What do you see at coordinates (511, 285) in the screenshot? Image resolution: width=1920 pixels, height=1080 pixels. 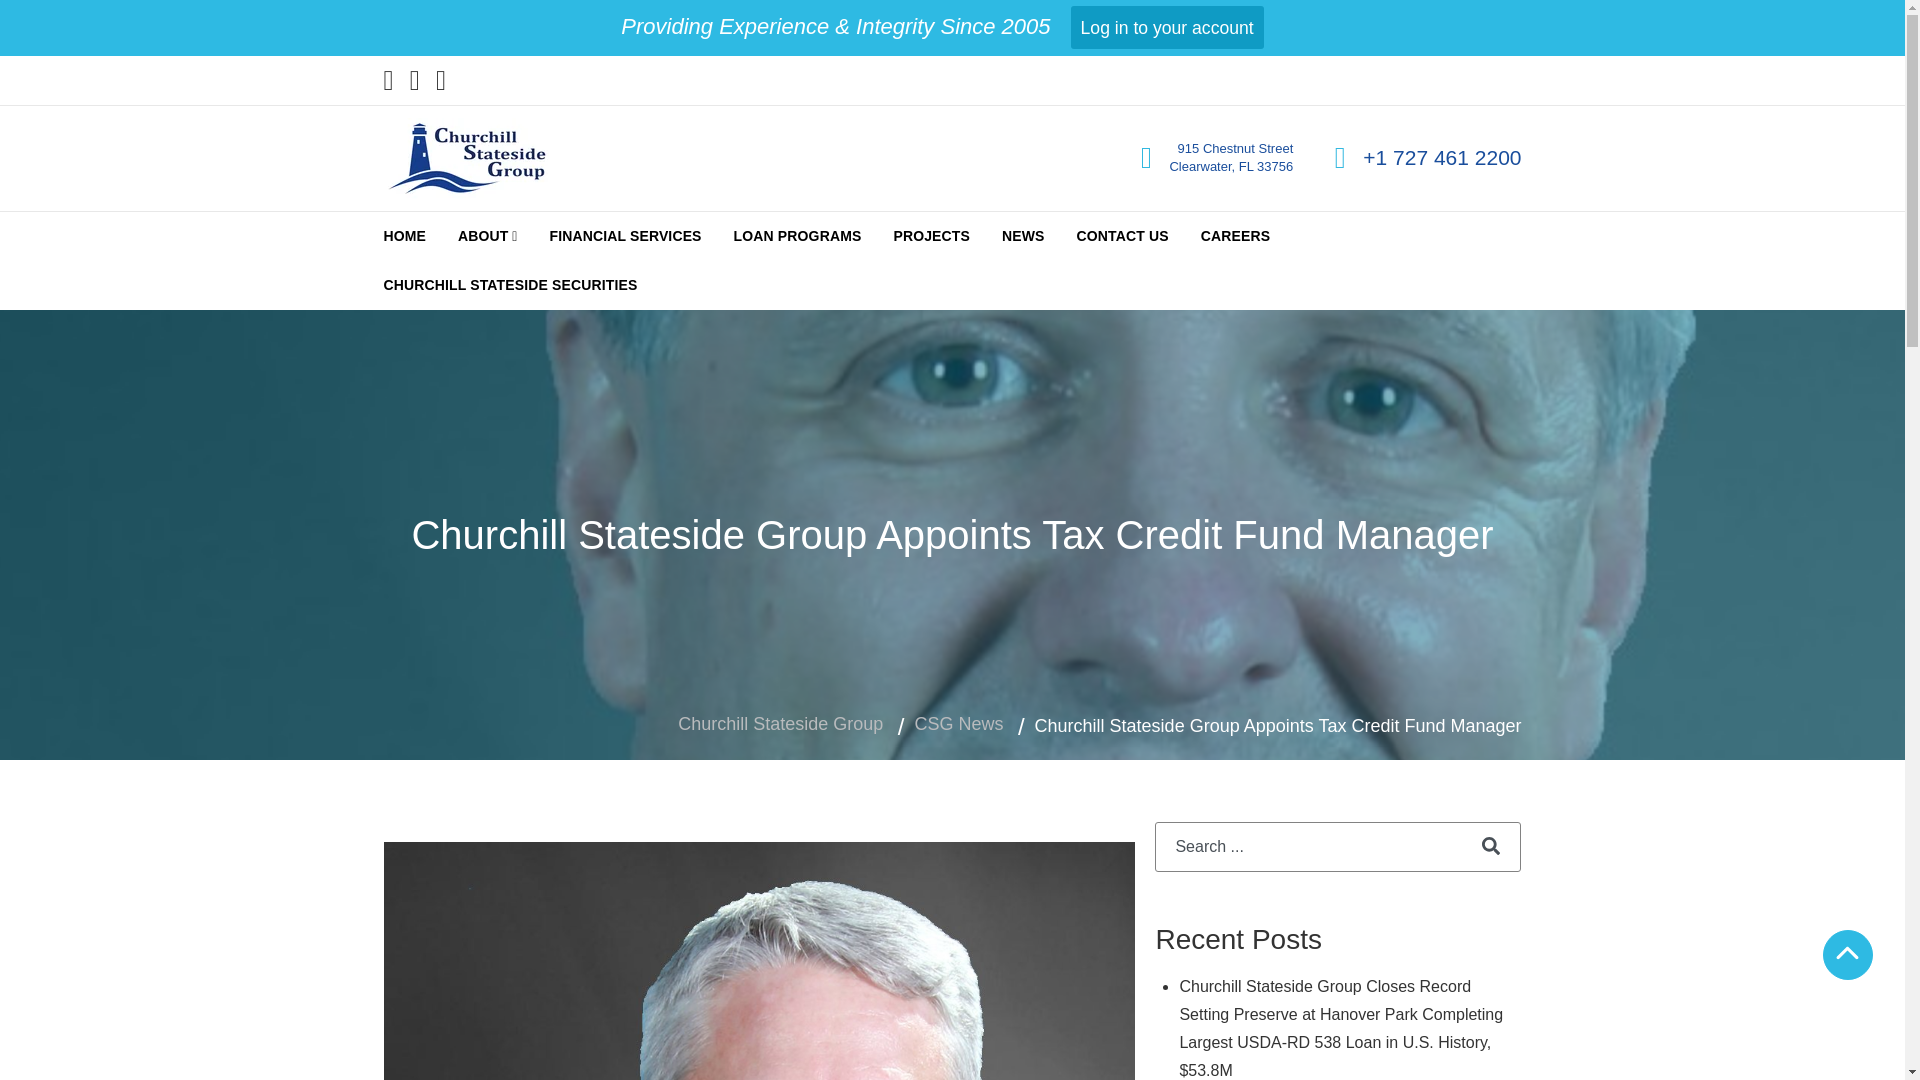 I see `CHURCHILL STATESIDE SECURITIES` at bounding box center [511, 285].